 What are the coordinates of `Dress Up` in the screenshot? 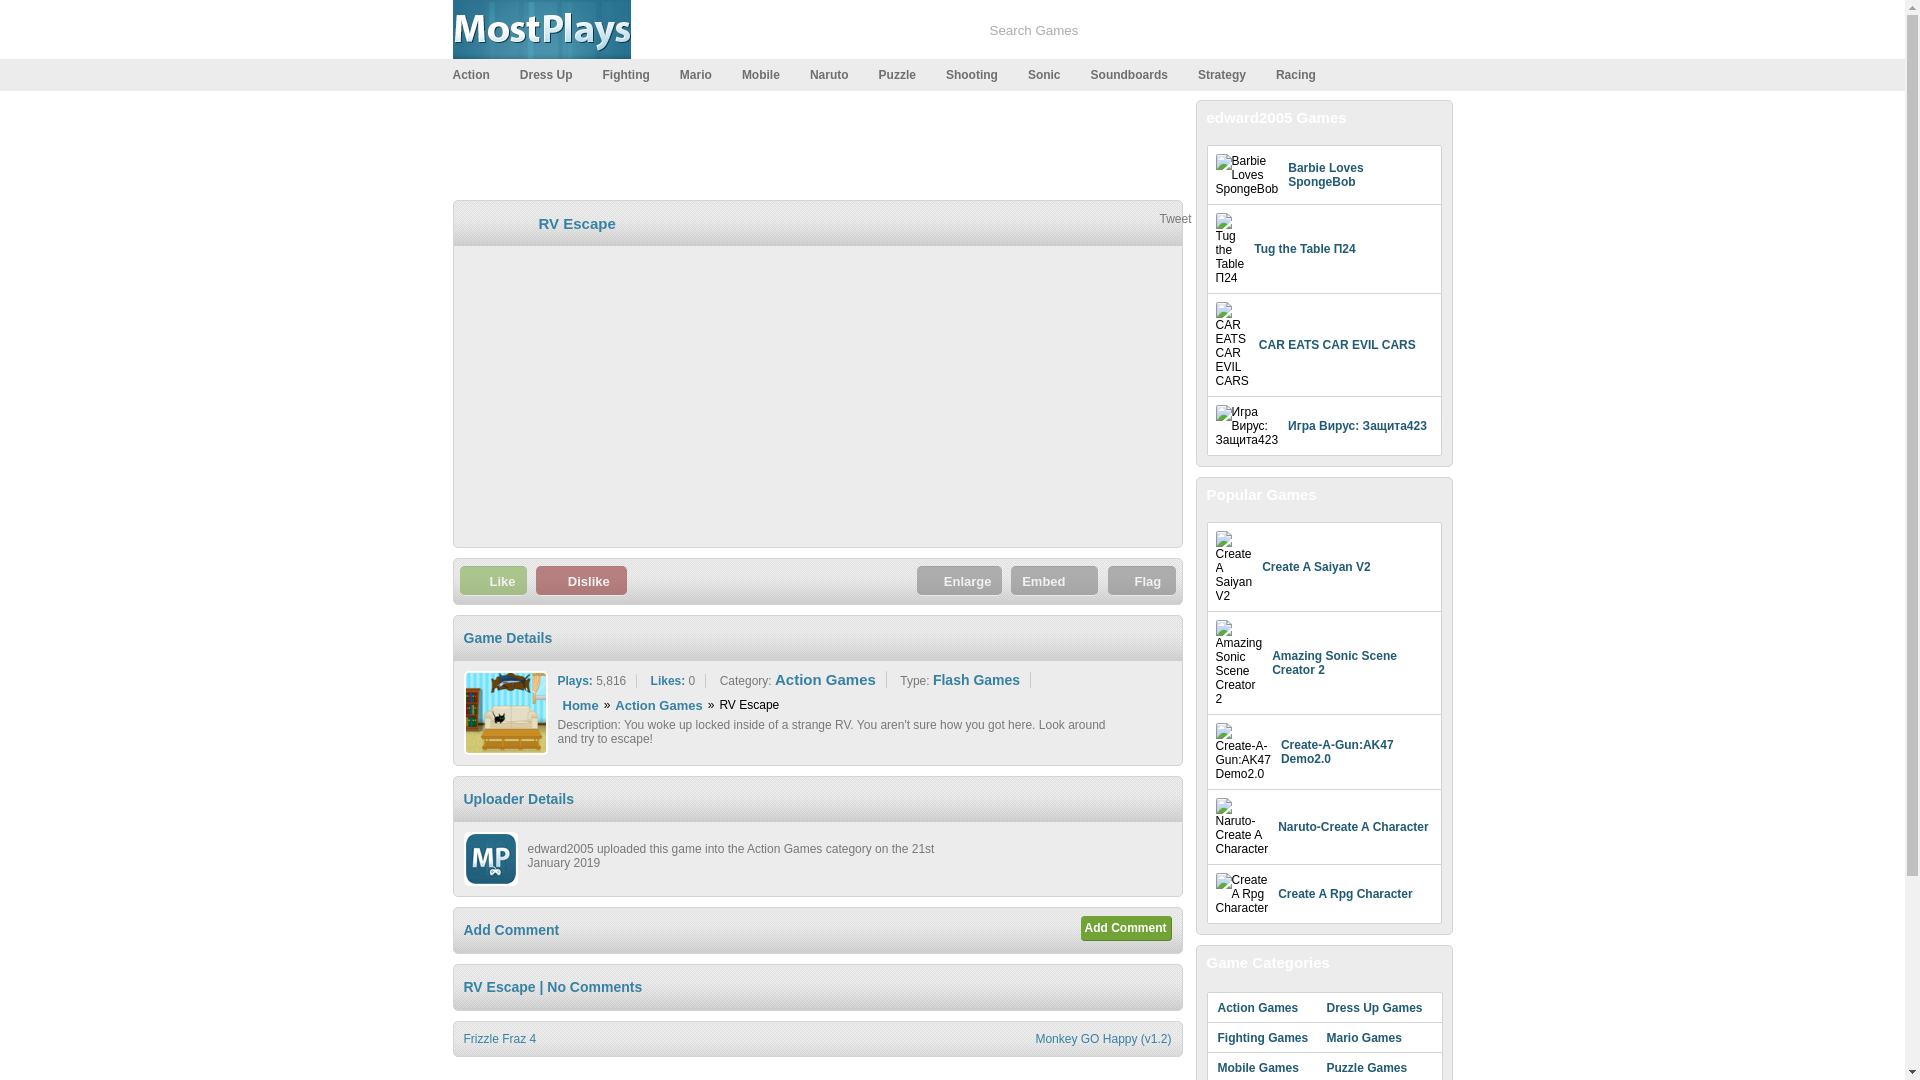 It's located at (554, 74).